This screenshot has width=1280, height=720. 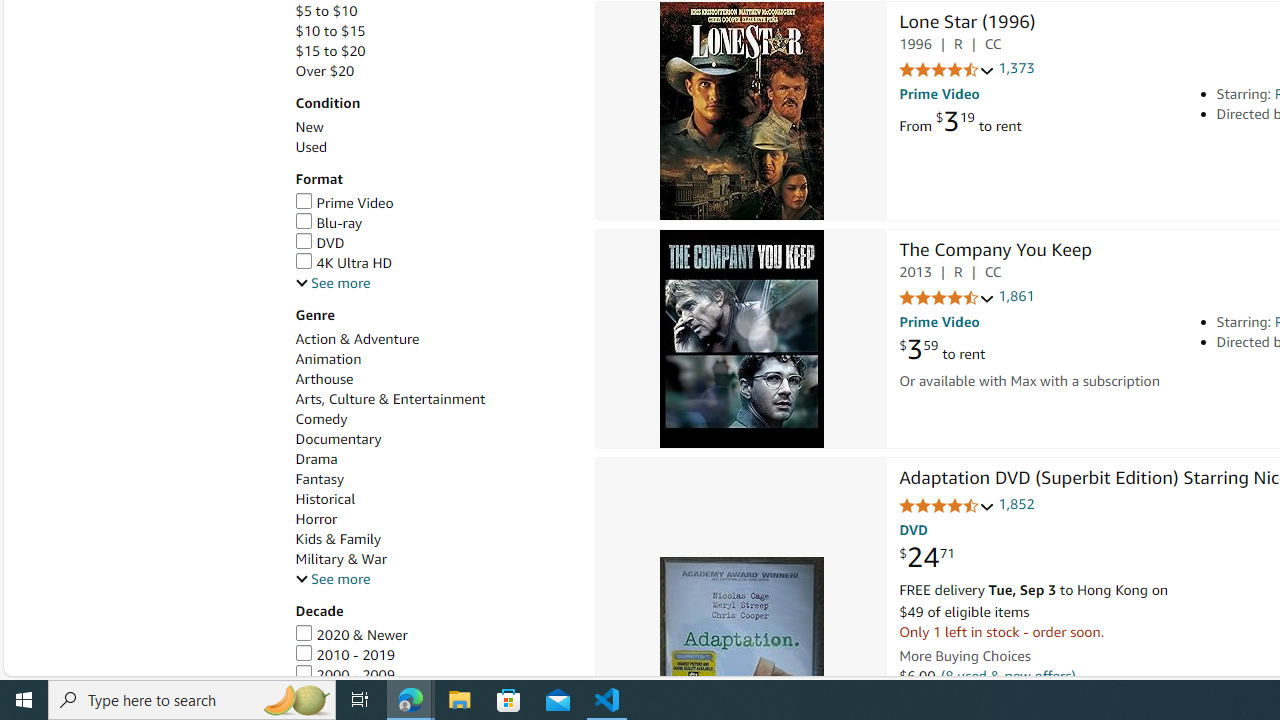 I want to click on Over $20, so click(x=324, y=70).